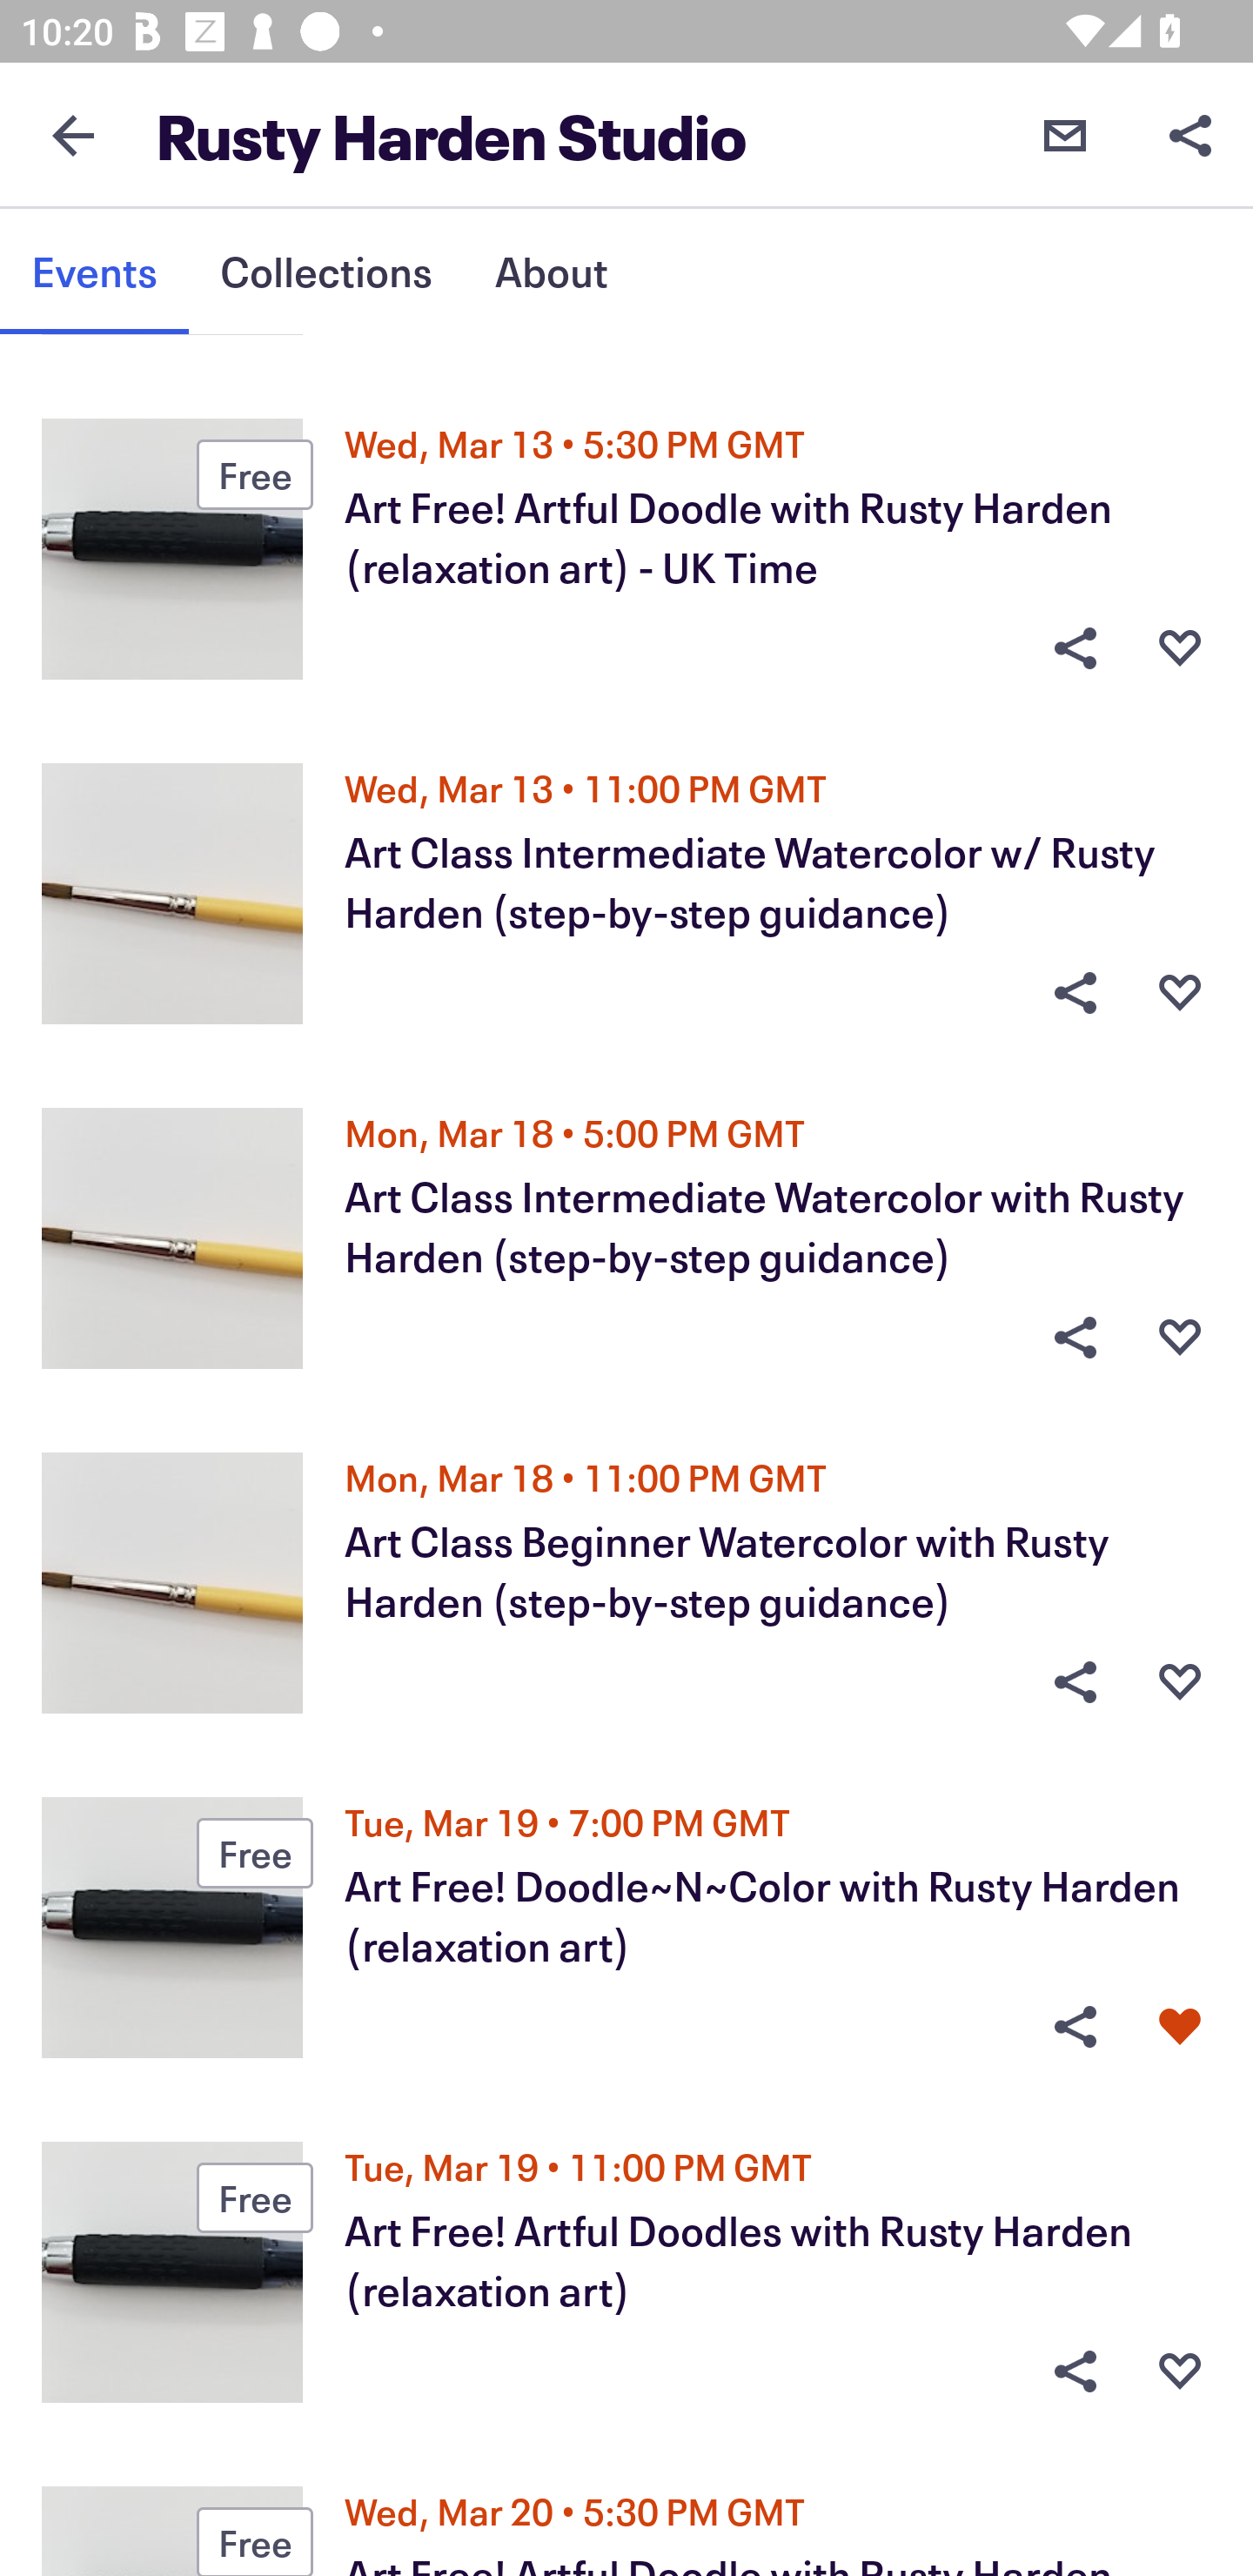  What do you see at coordinates (1075, 2028) in the screenshot?
I see `Share Event` at bounding box center [1075, 2028].